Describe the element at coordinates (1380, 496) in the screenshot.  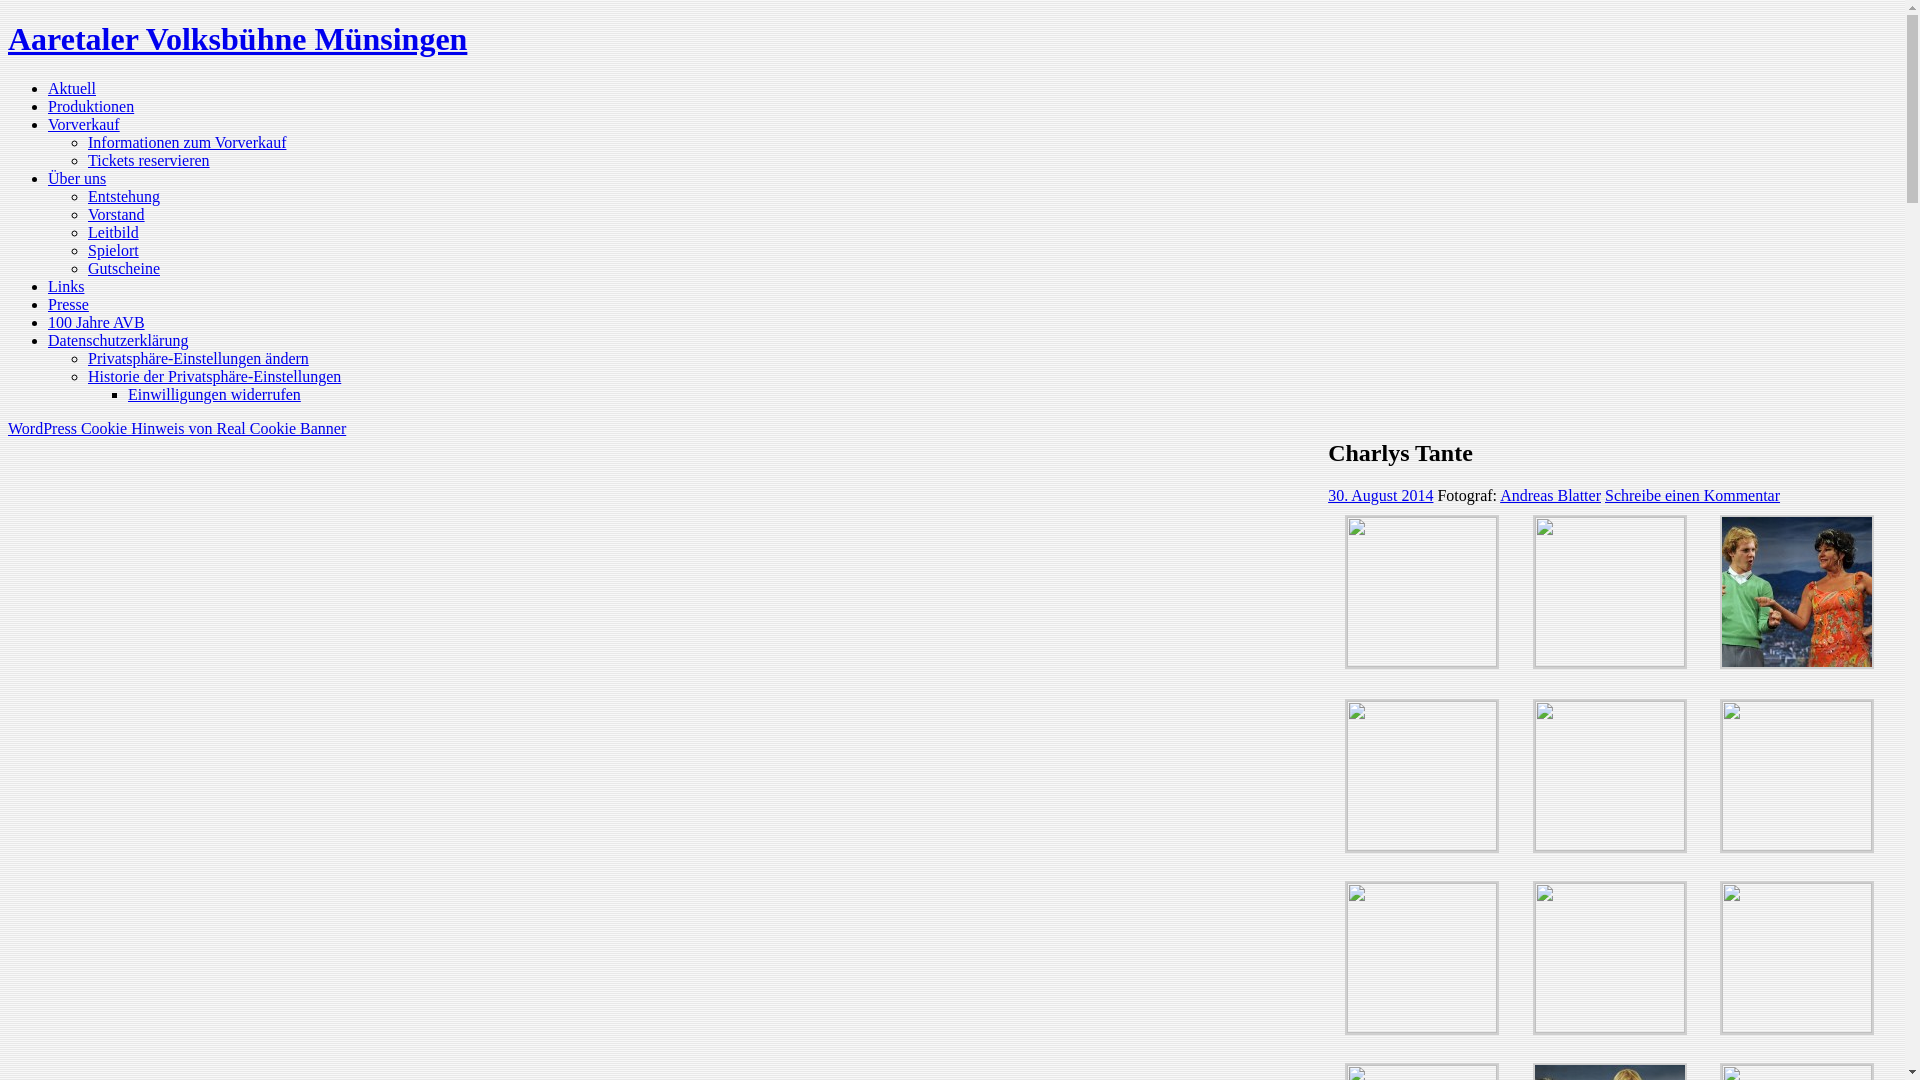
I see `30. August 2014` at that location.